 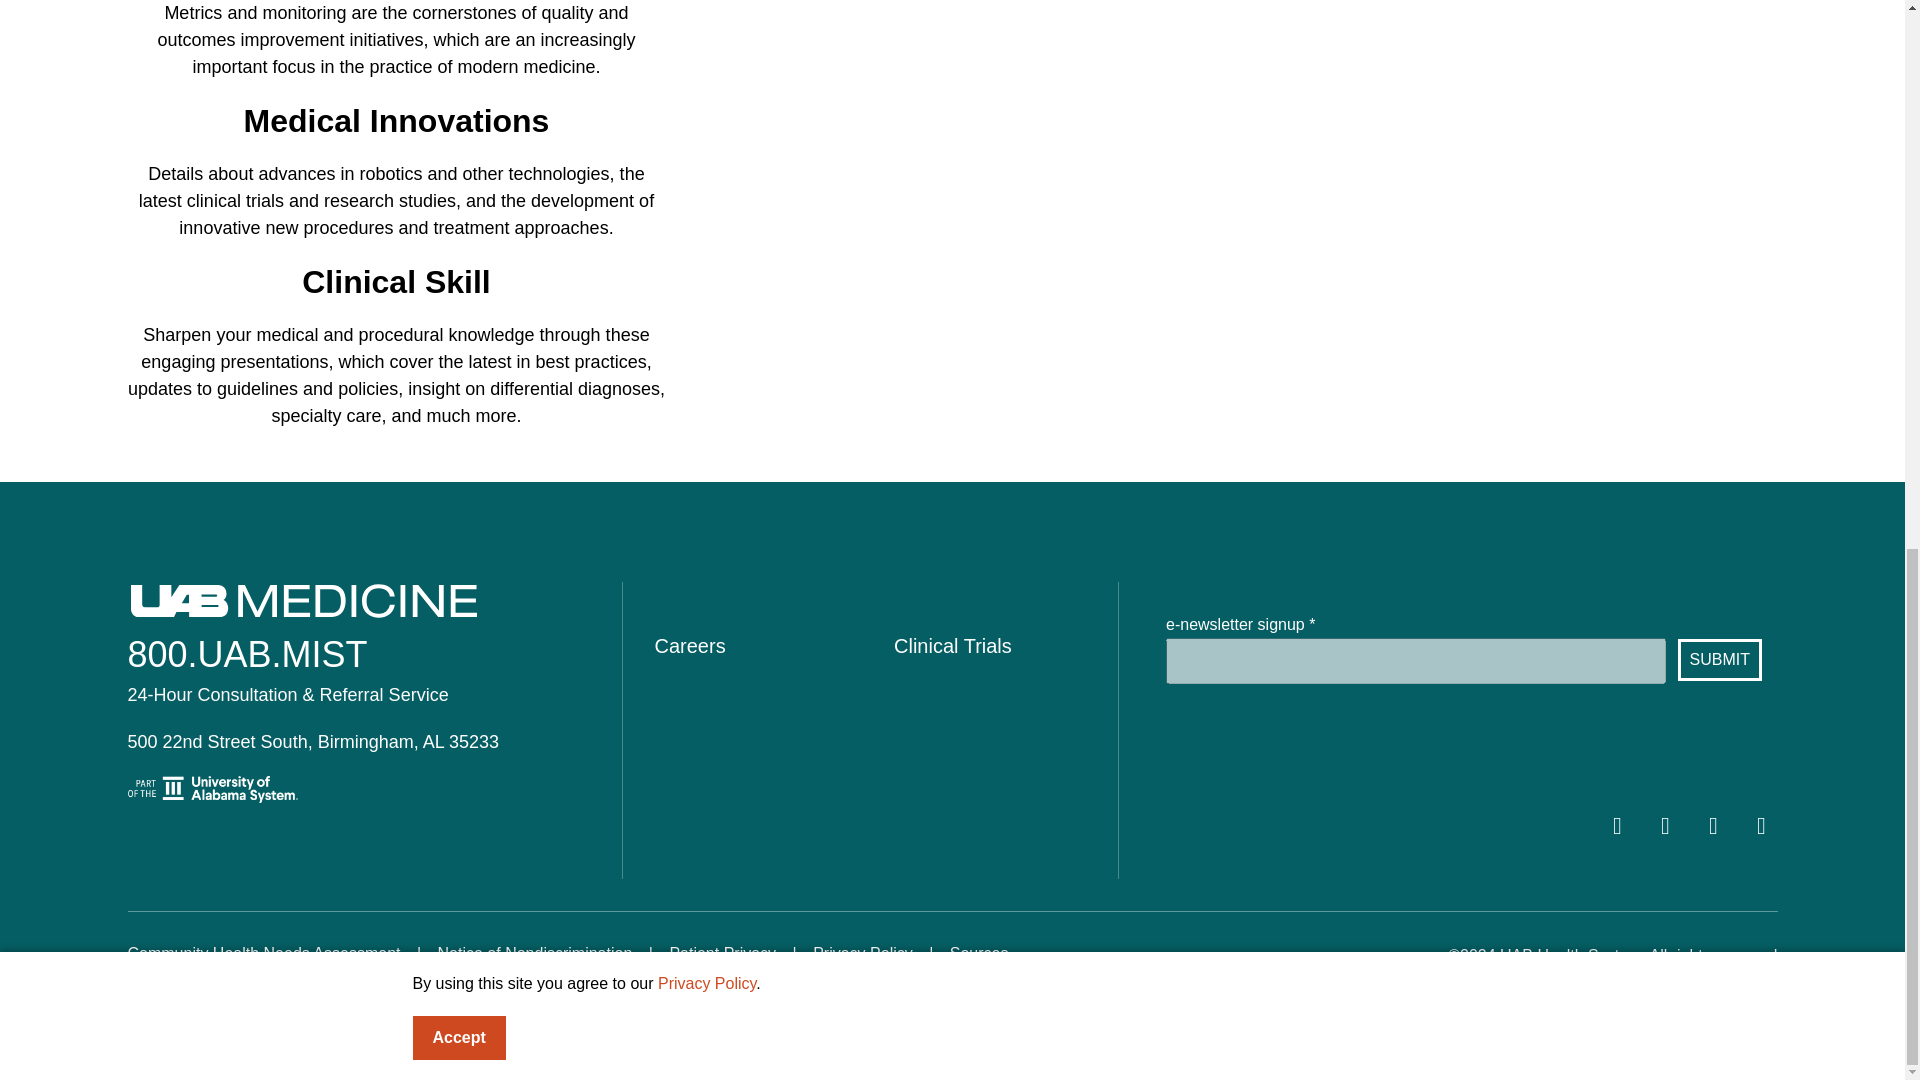 What do you see at coordinates (690, 646) in the screenshot?
I see `Careers` at bounding box center [690, 646].